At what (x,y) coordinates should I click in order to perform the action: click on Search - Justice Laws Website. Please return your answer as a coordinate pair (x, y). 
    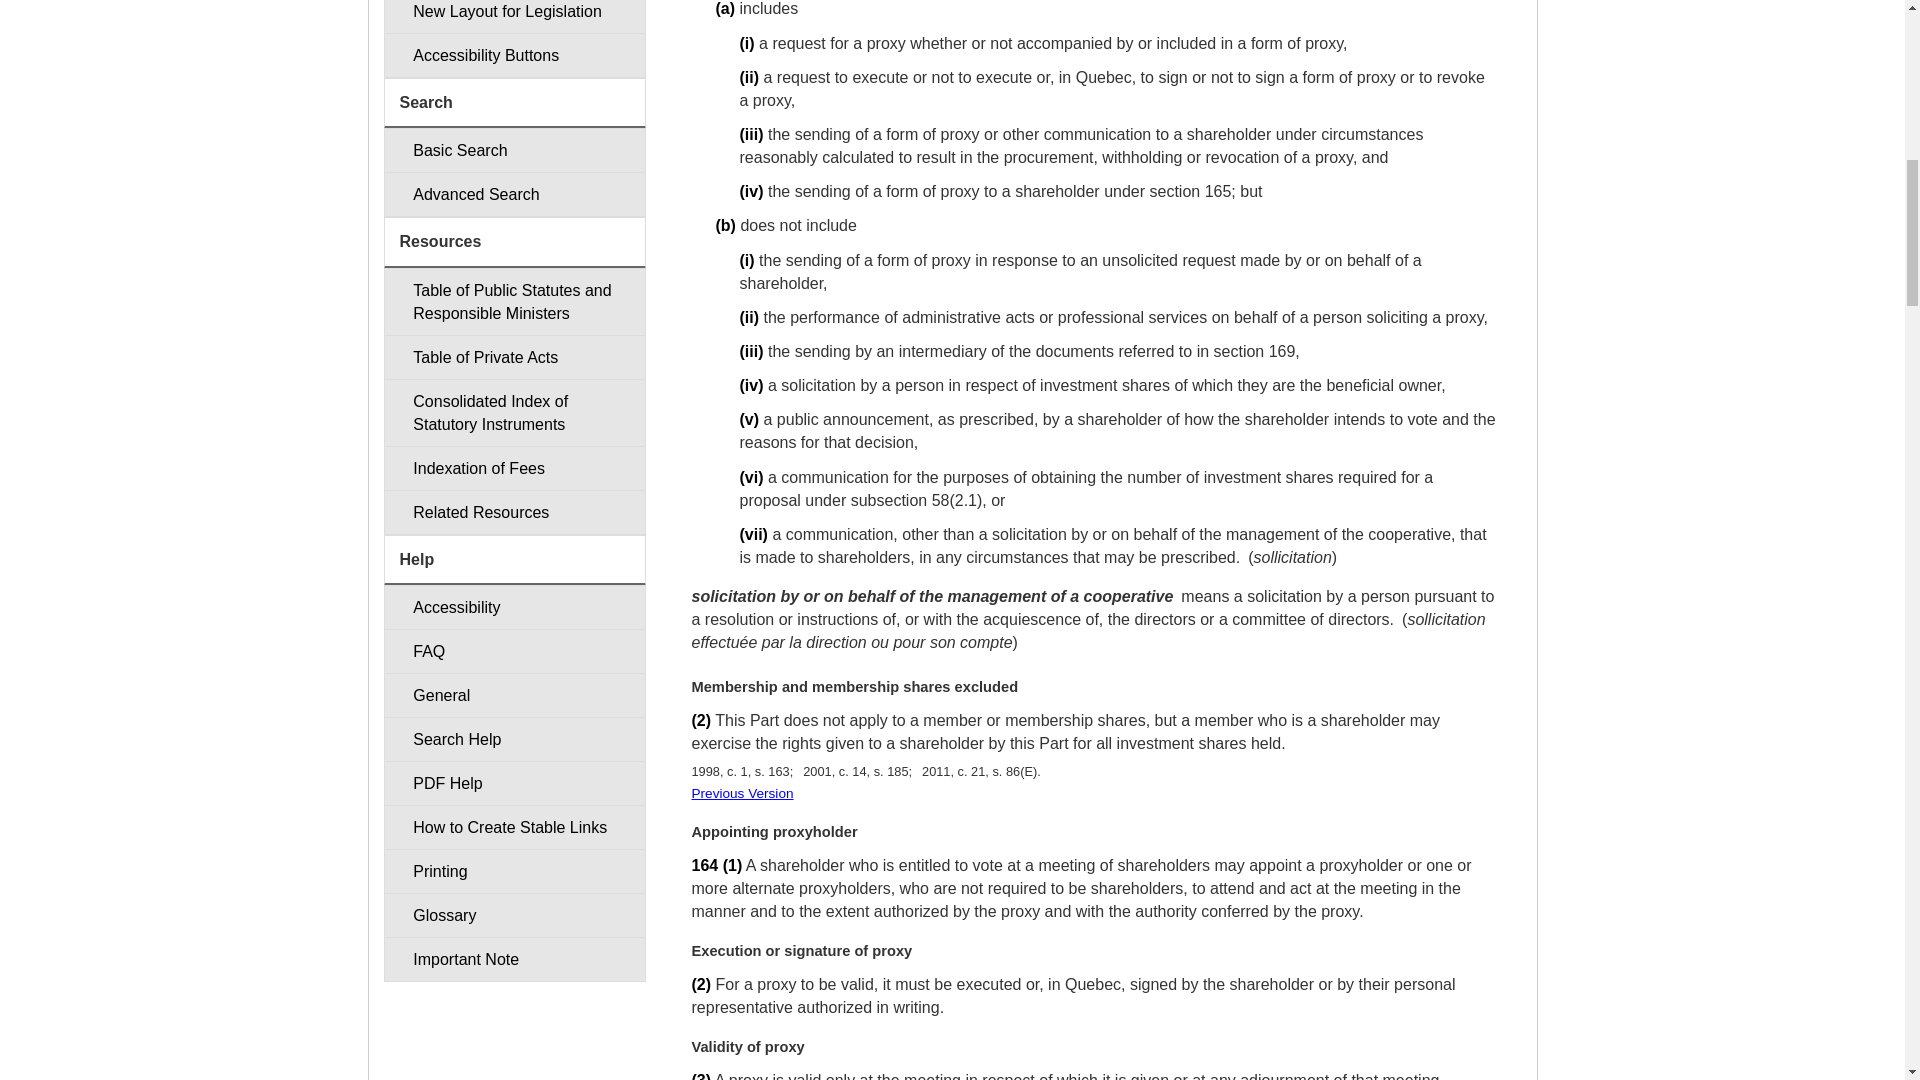
    Looking at the image, I should click on (514, 150).